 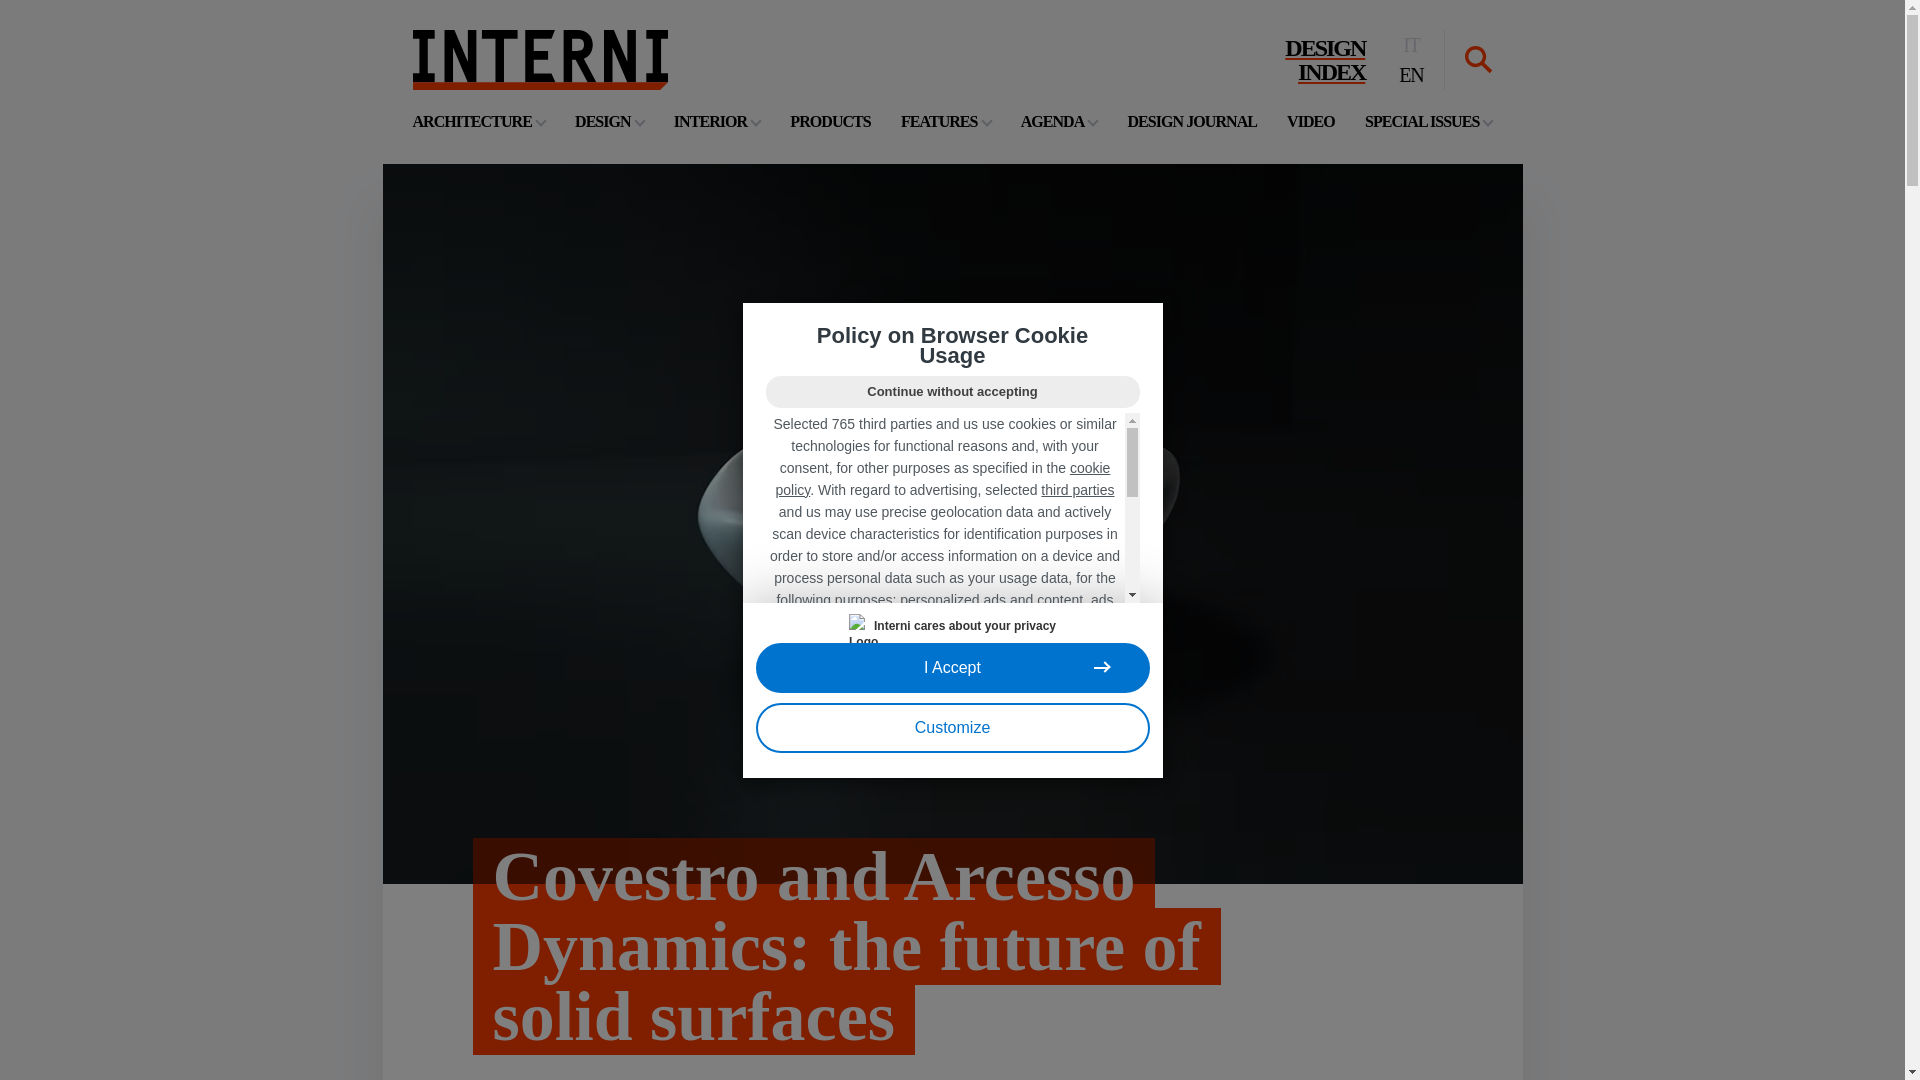 I want to click on interni magazine, so click(x=945, y=121).